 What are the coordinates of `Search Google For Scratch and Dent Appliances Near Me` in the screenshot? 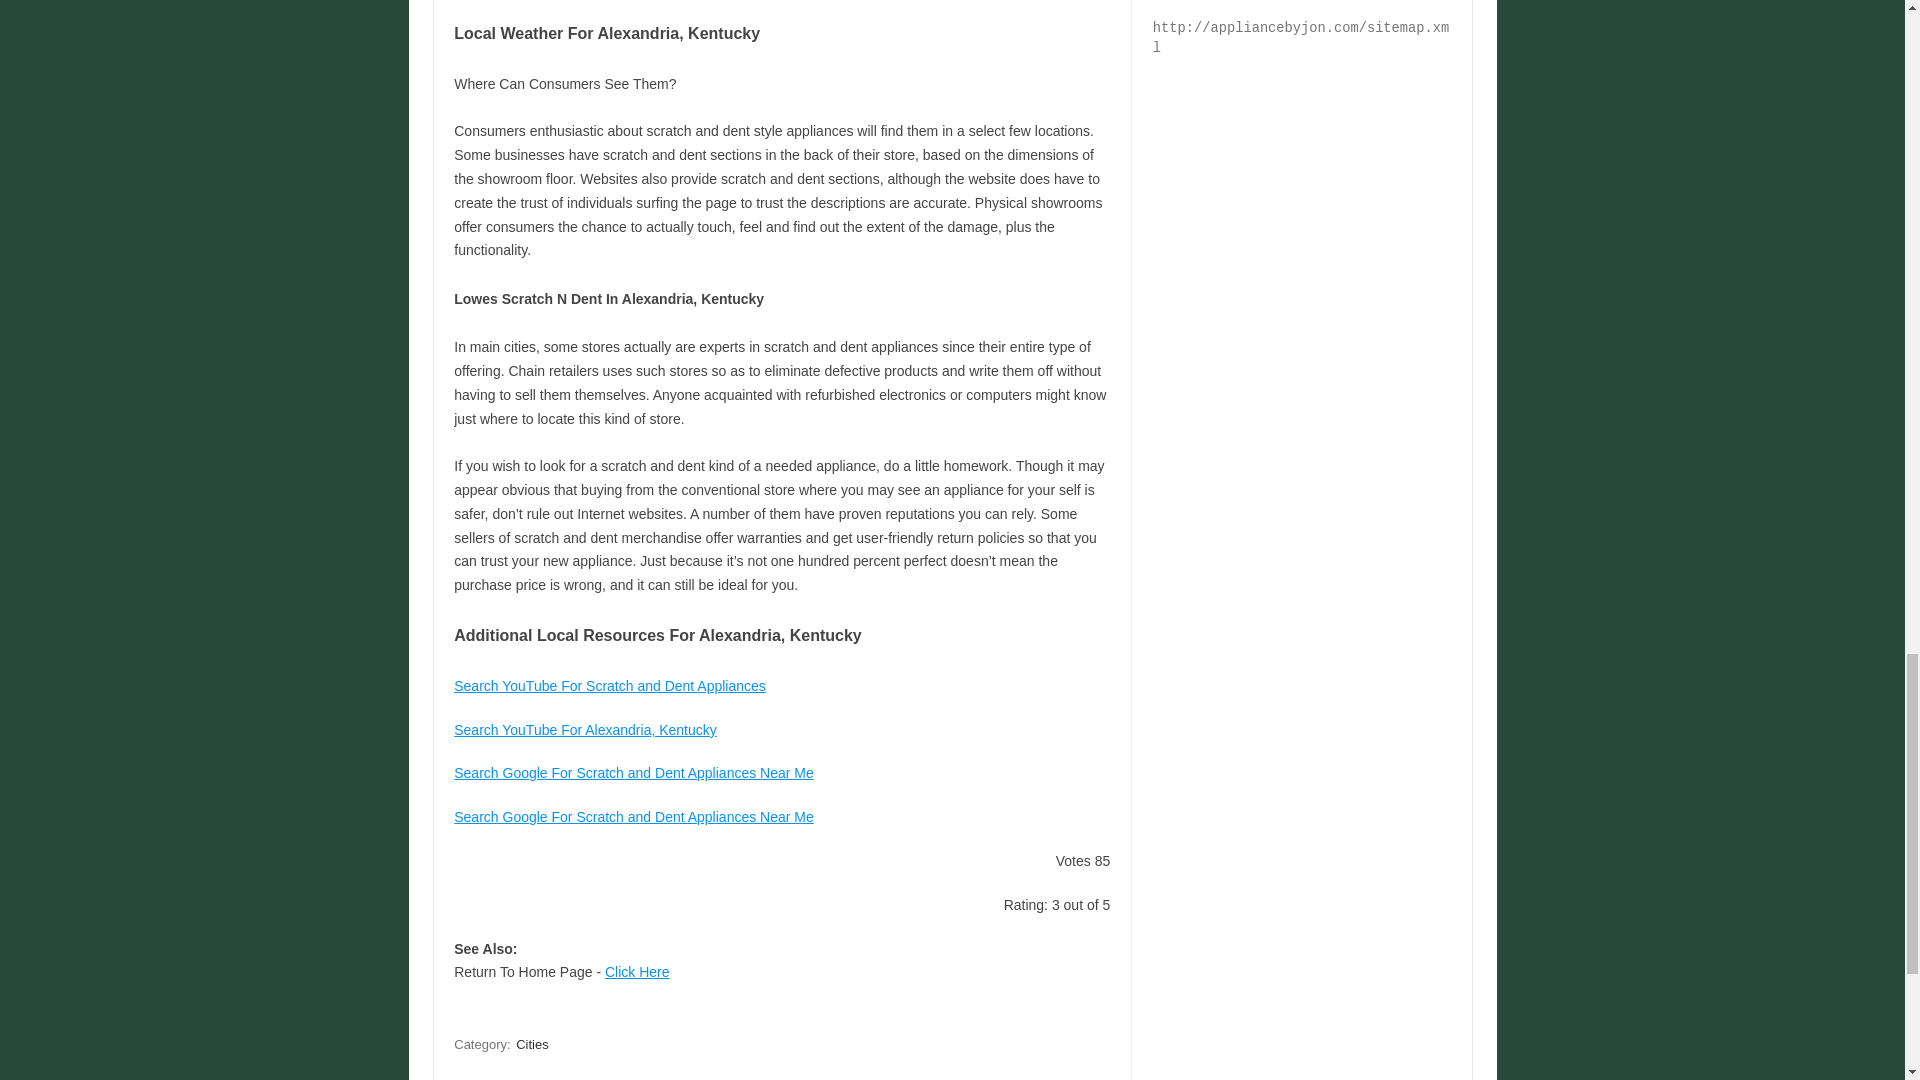 It's located at (634, 816).